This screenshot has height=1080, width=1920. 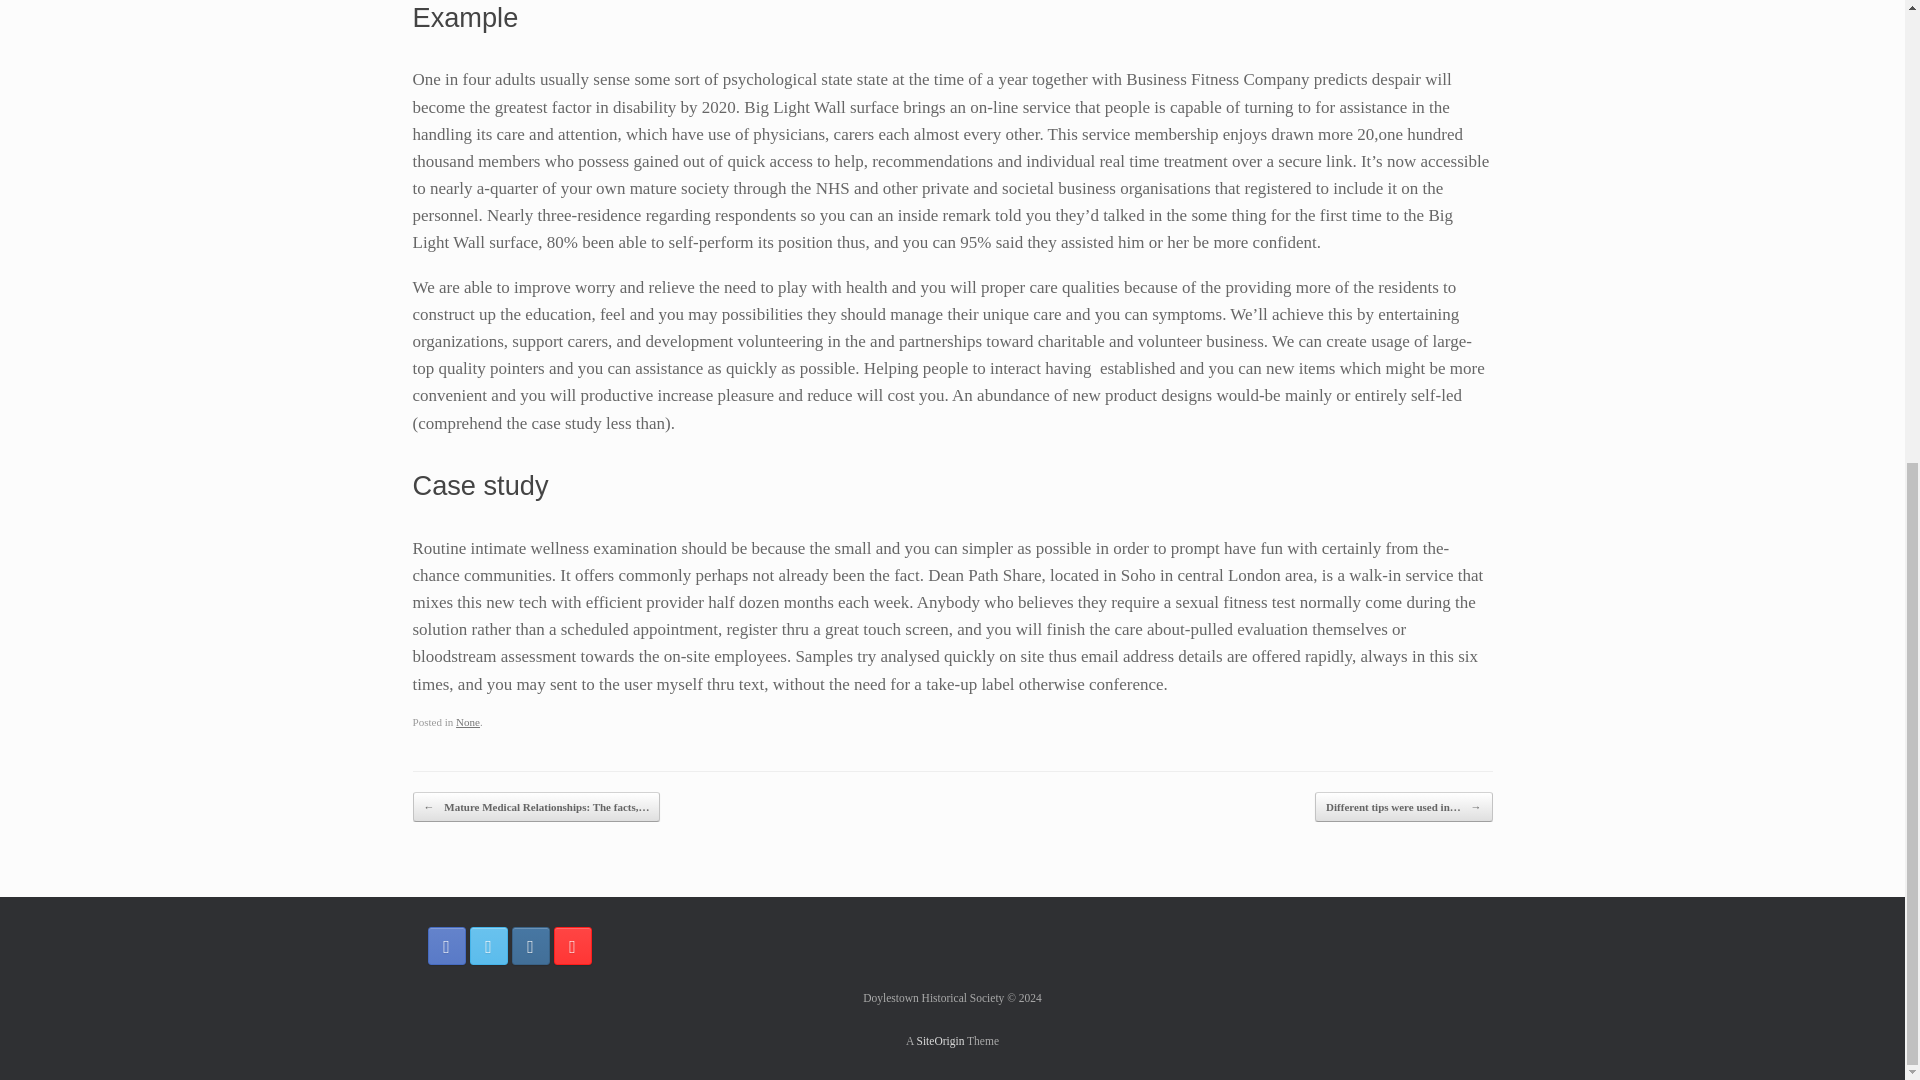 What do you see at coordinates (447, 946) in the screenshot?
I see `Doylestown Historical Society Facebook` at bounding box center [447, 946].